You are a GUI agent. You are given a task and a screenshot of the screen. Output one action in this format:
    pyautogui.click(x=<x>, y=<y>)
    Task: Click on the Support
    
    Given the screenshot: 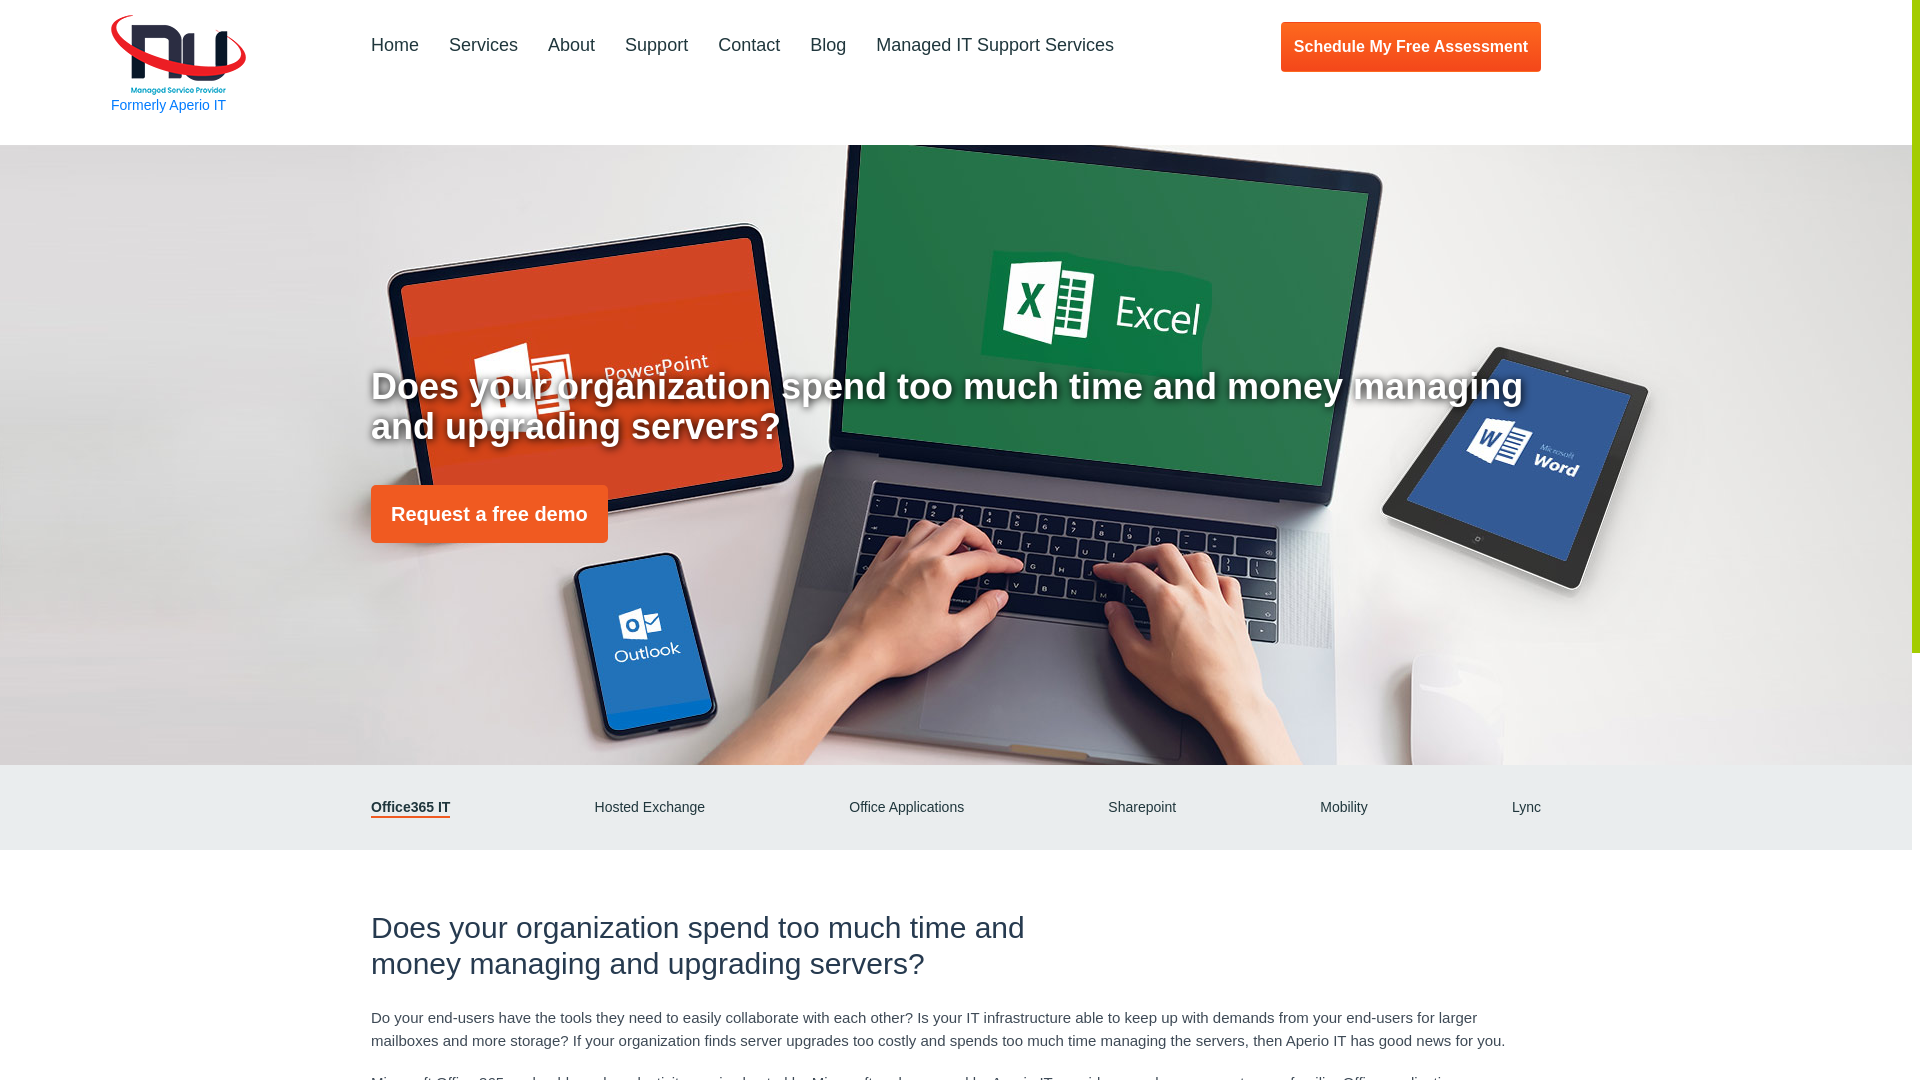 What is the action you would take?
    pyautogui.click(x=656, y=46)
    